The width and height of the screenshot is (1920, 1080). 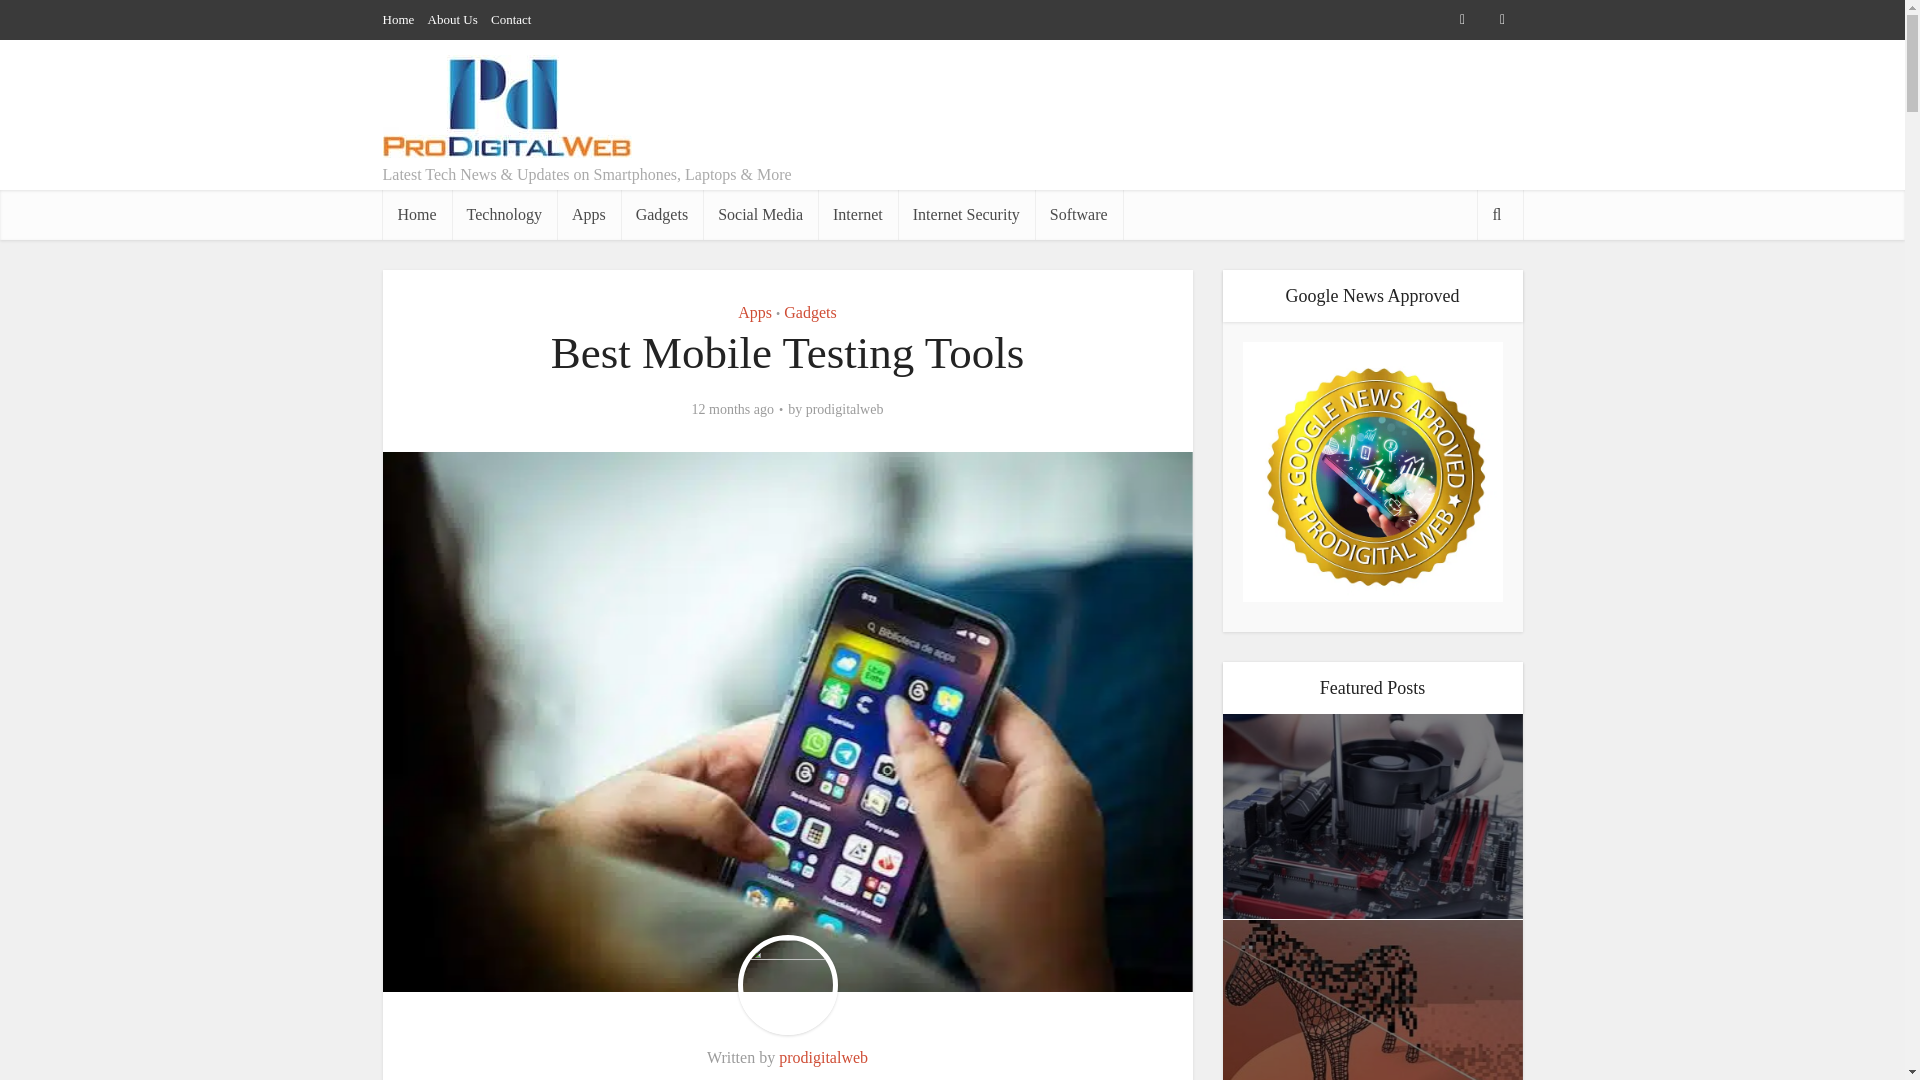 I want to click on Apps, so click(x=754, y=312).